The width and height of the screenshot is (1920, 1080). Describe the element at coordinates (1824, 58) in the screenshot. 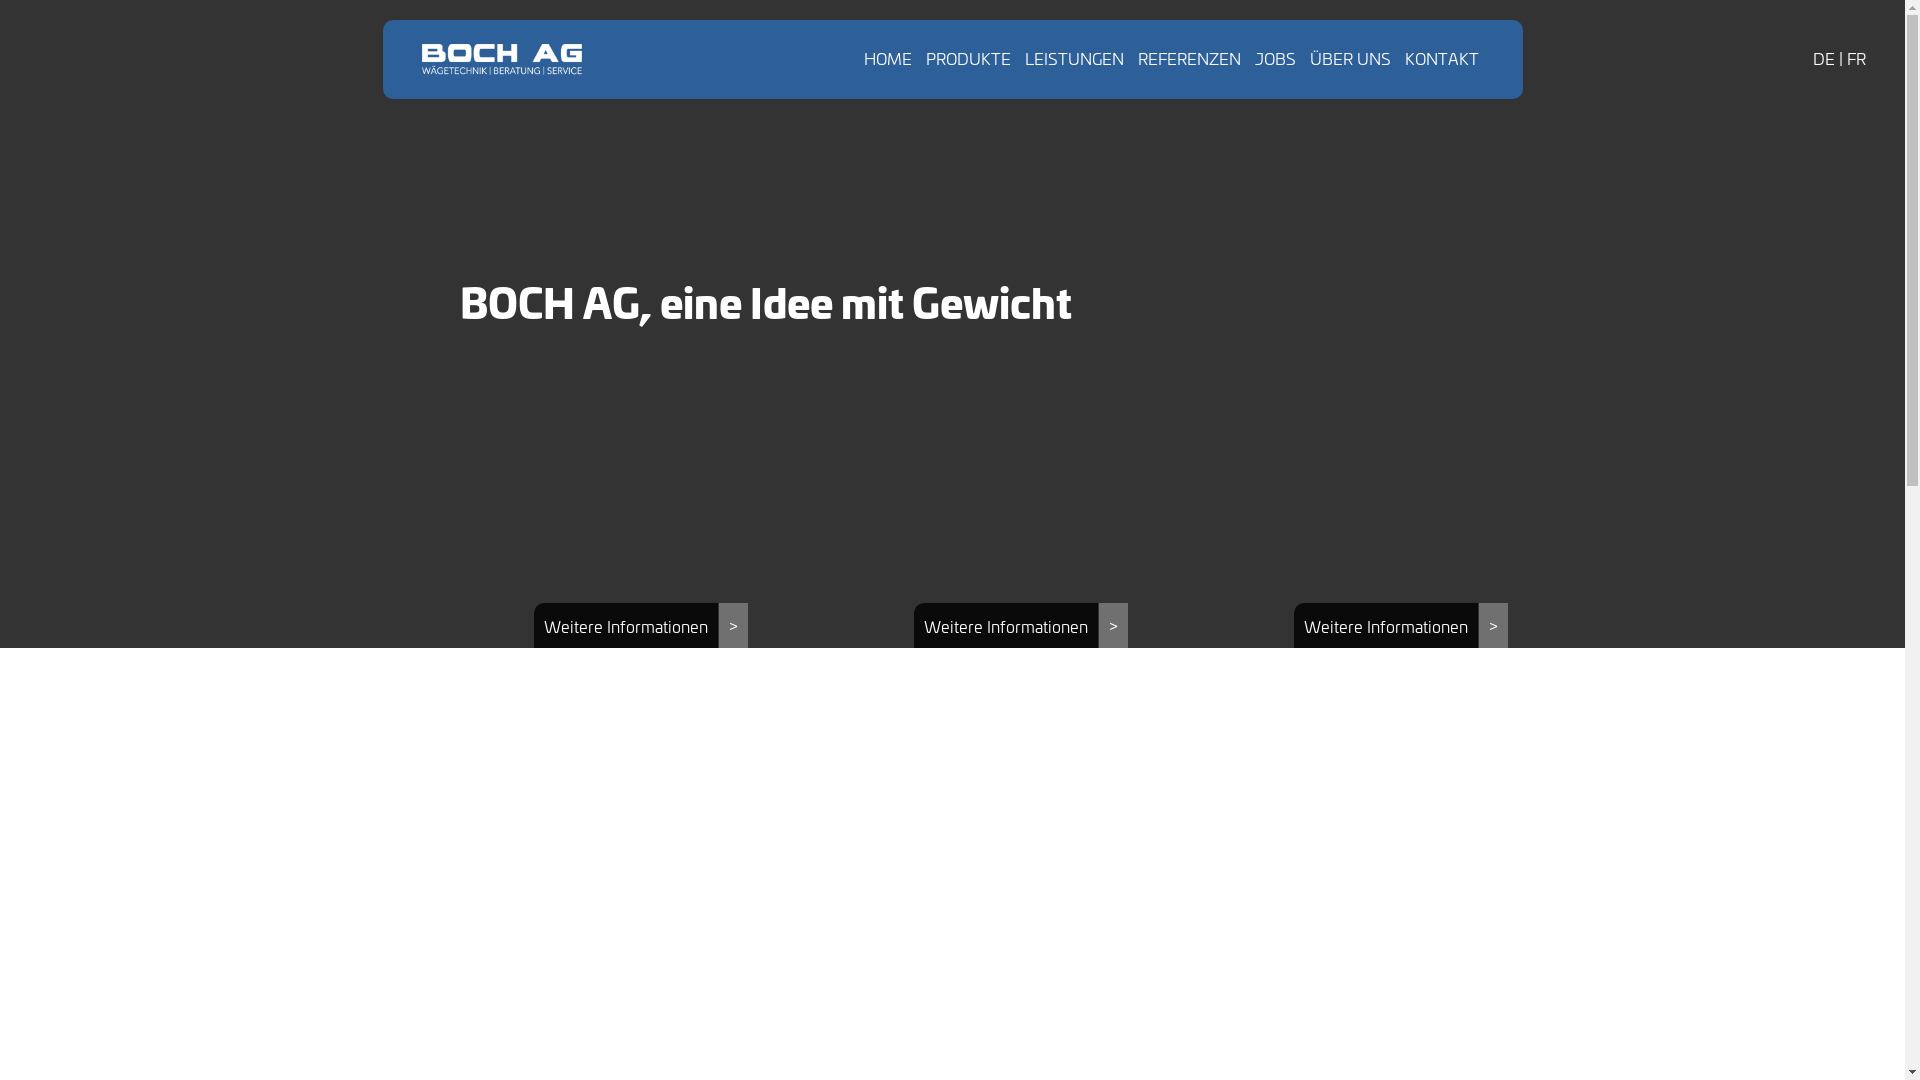

I see `DE` at that location.